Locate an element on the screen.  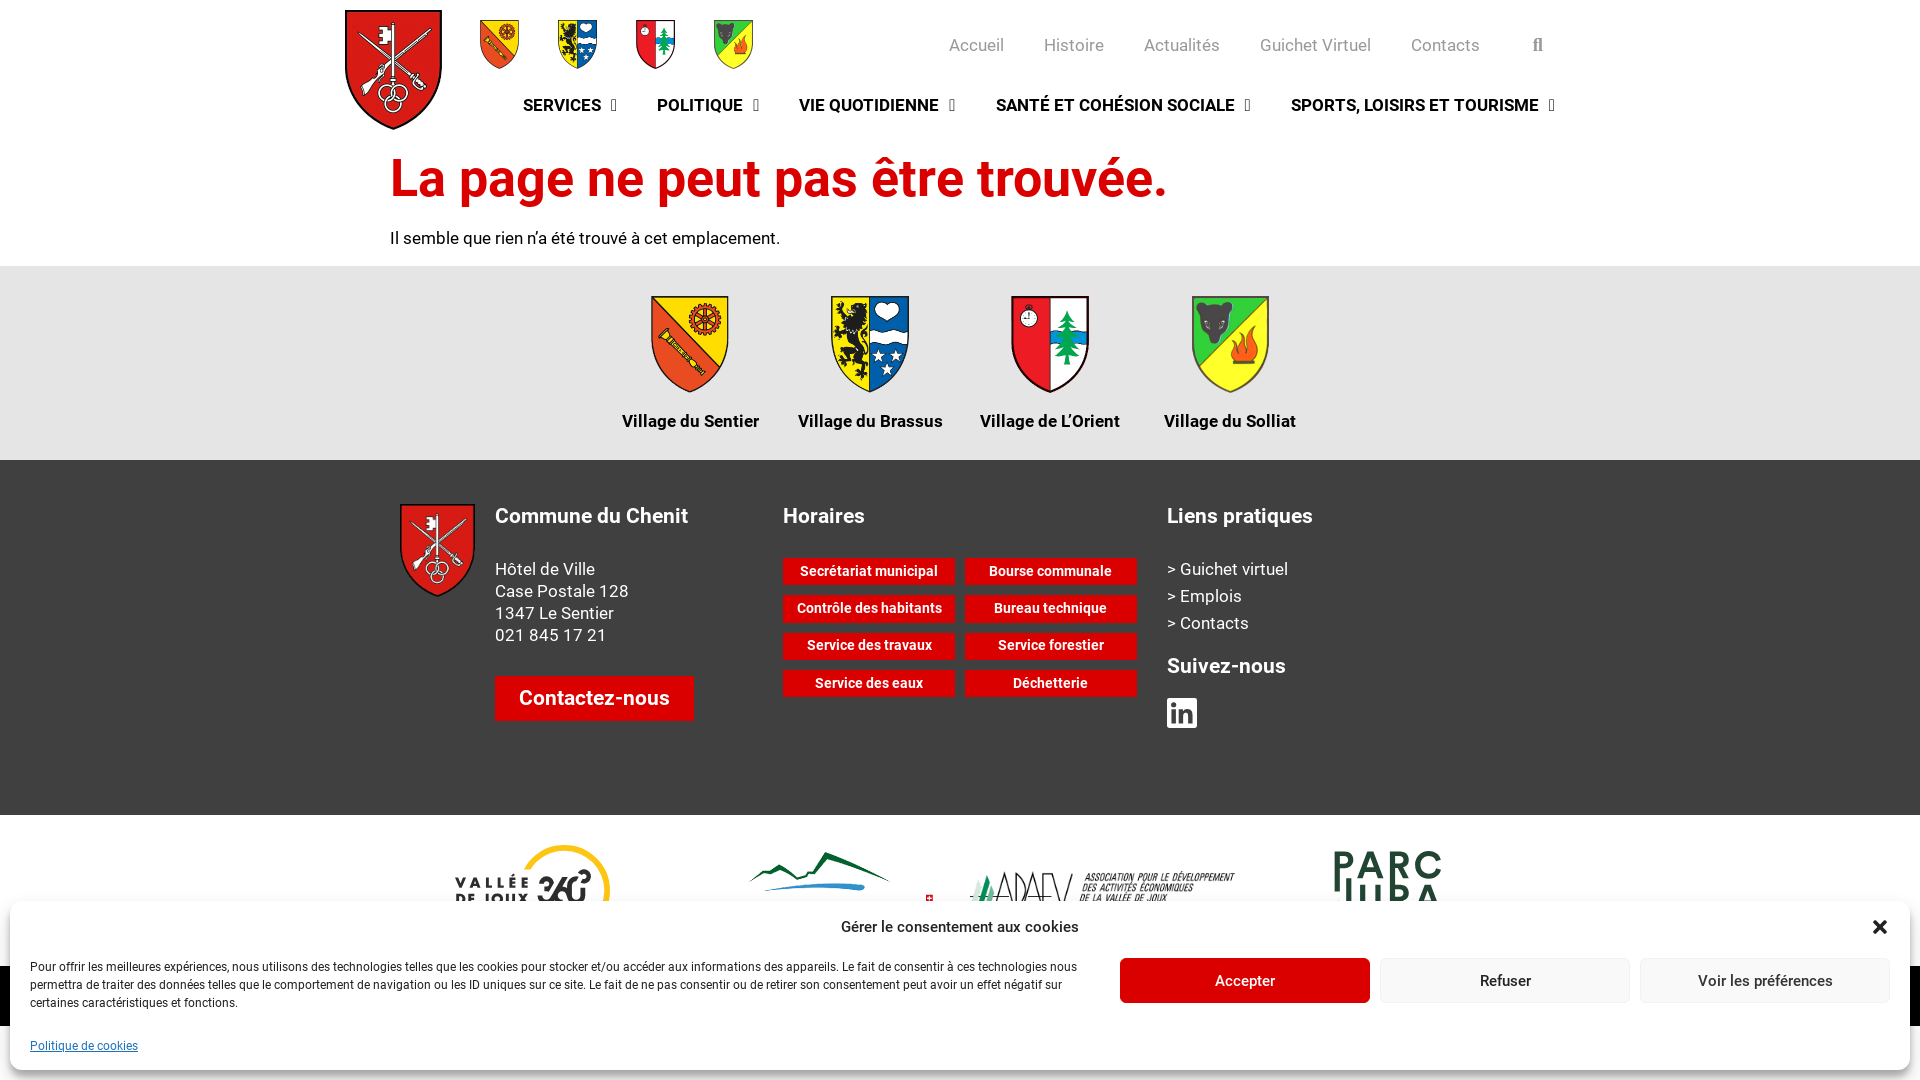
Accepter is located at coordinates (1245, 980).